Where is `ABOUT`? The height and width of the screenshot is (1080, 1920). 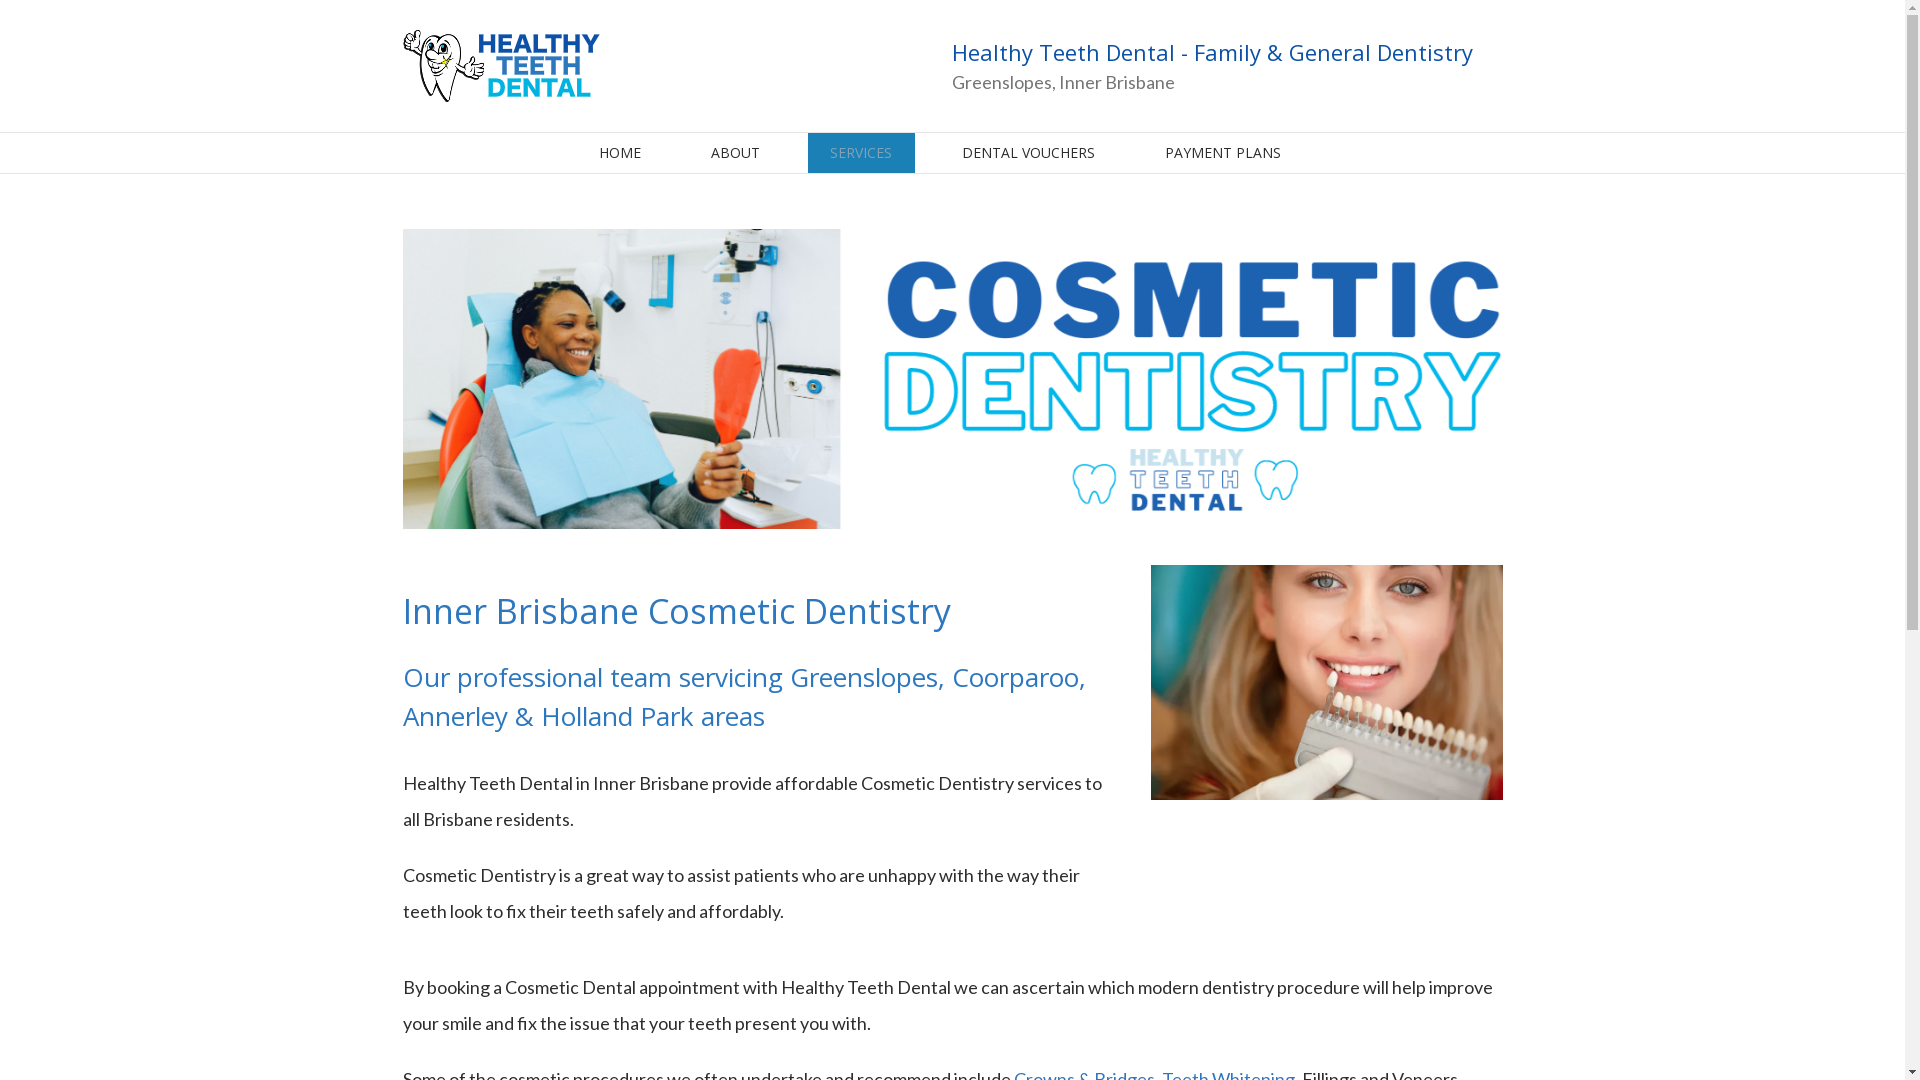 ABOUT is located at coordinates (735, 153).